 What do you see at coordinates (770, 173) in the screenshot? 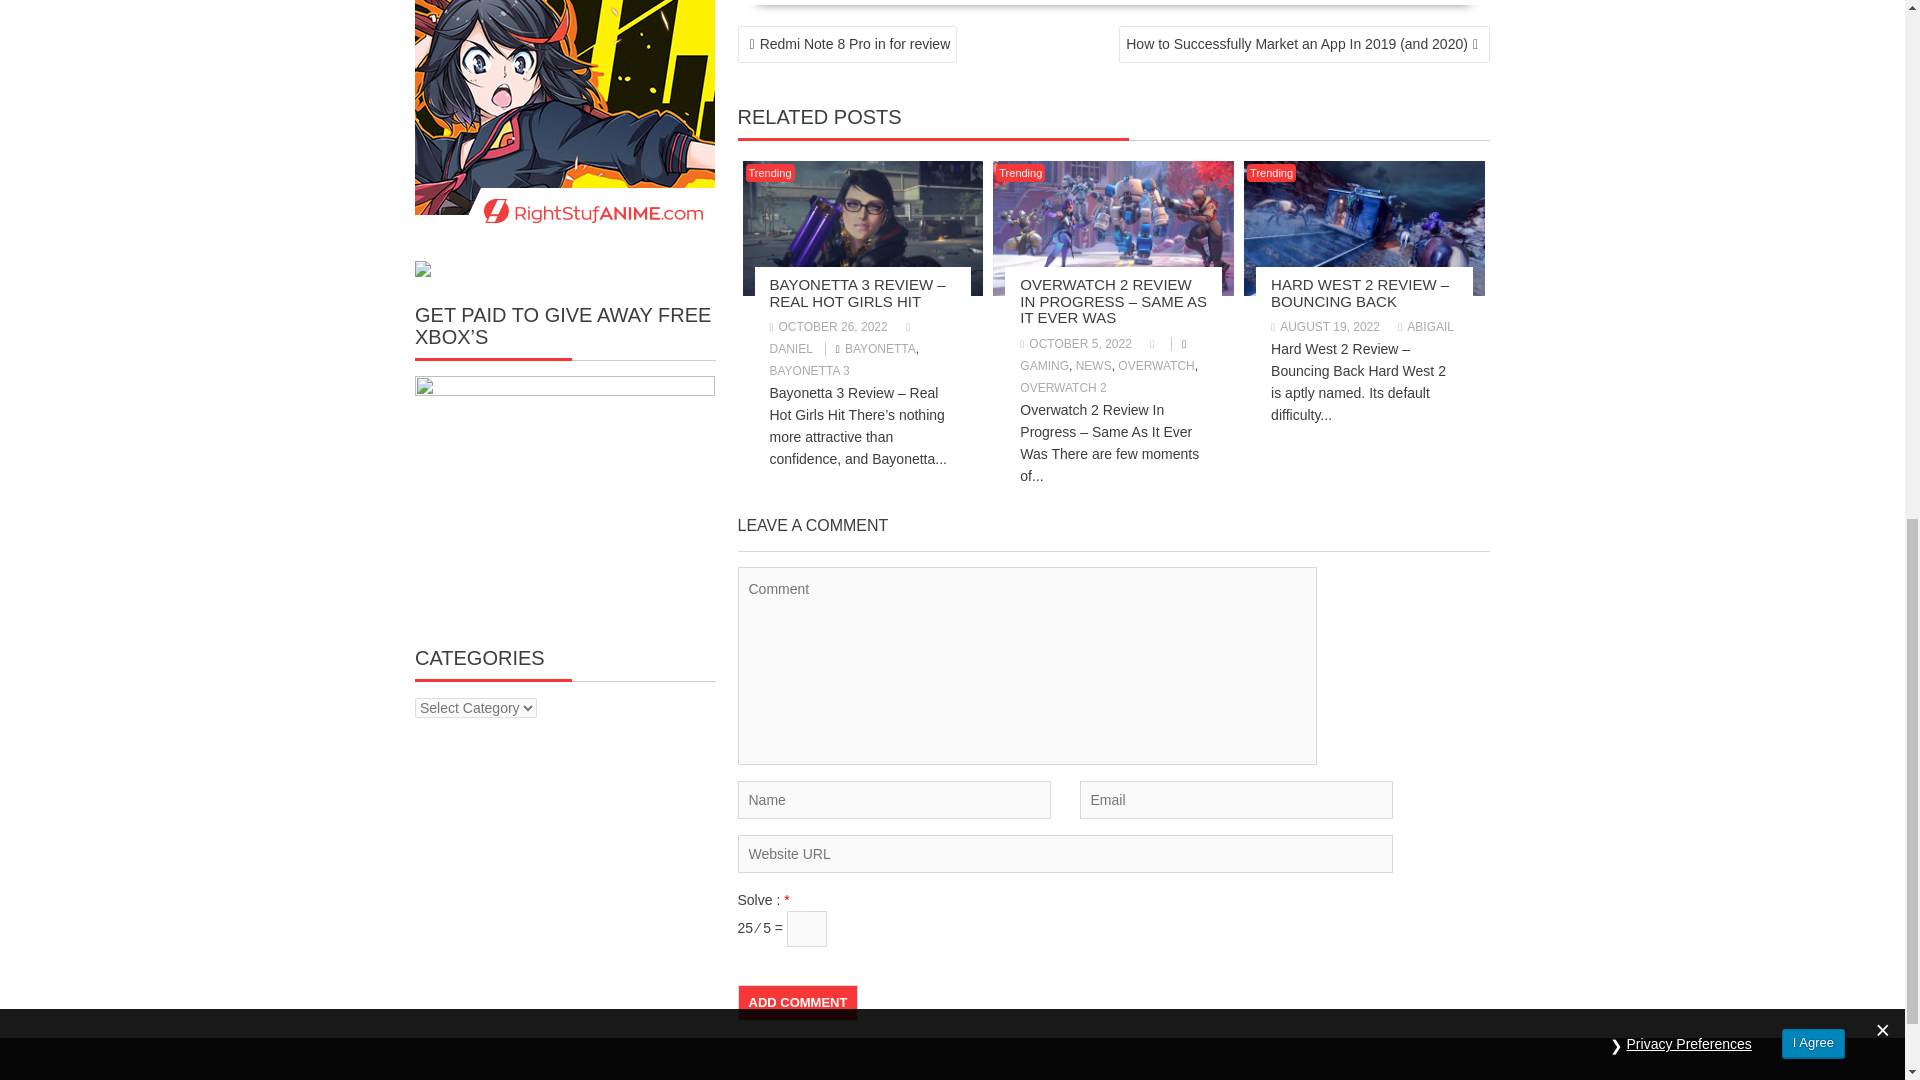
I see `Trending` at bounding box center [770, 173].